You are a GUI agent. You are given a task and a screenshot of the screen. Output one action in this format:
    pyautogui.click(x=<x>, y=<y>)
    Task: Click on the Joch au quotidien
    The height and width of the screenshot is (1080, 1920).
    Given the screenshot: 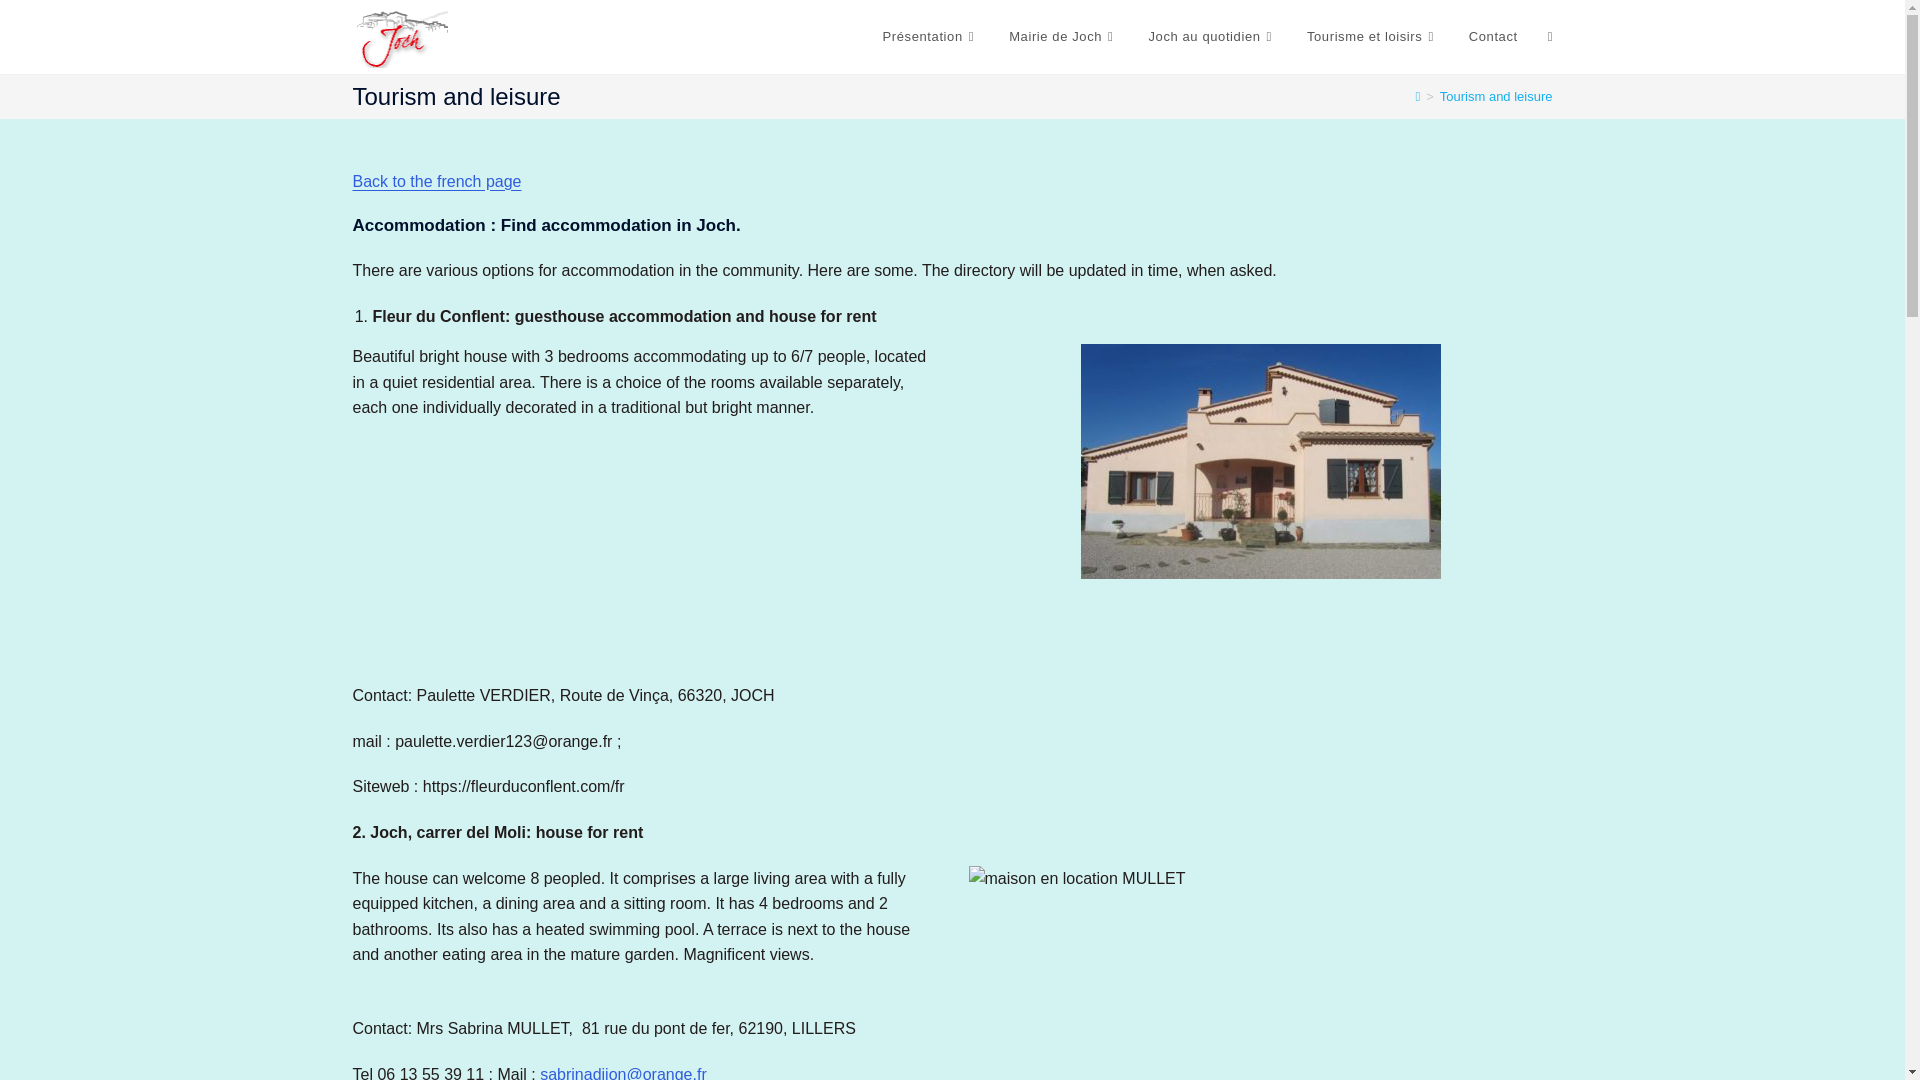 What is the action you would take?
    pyautogui.click(x=1211, y=37)
    